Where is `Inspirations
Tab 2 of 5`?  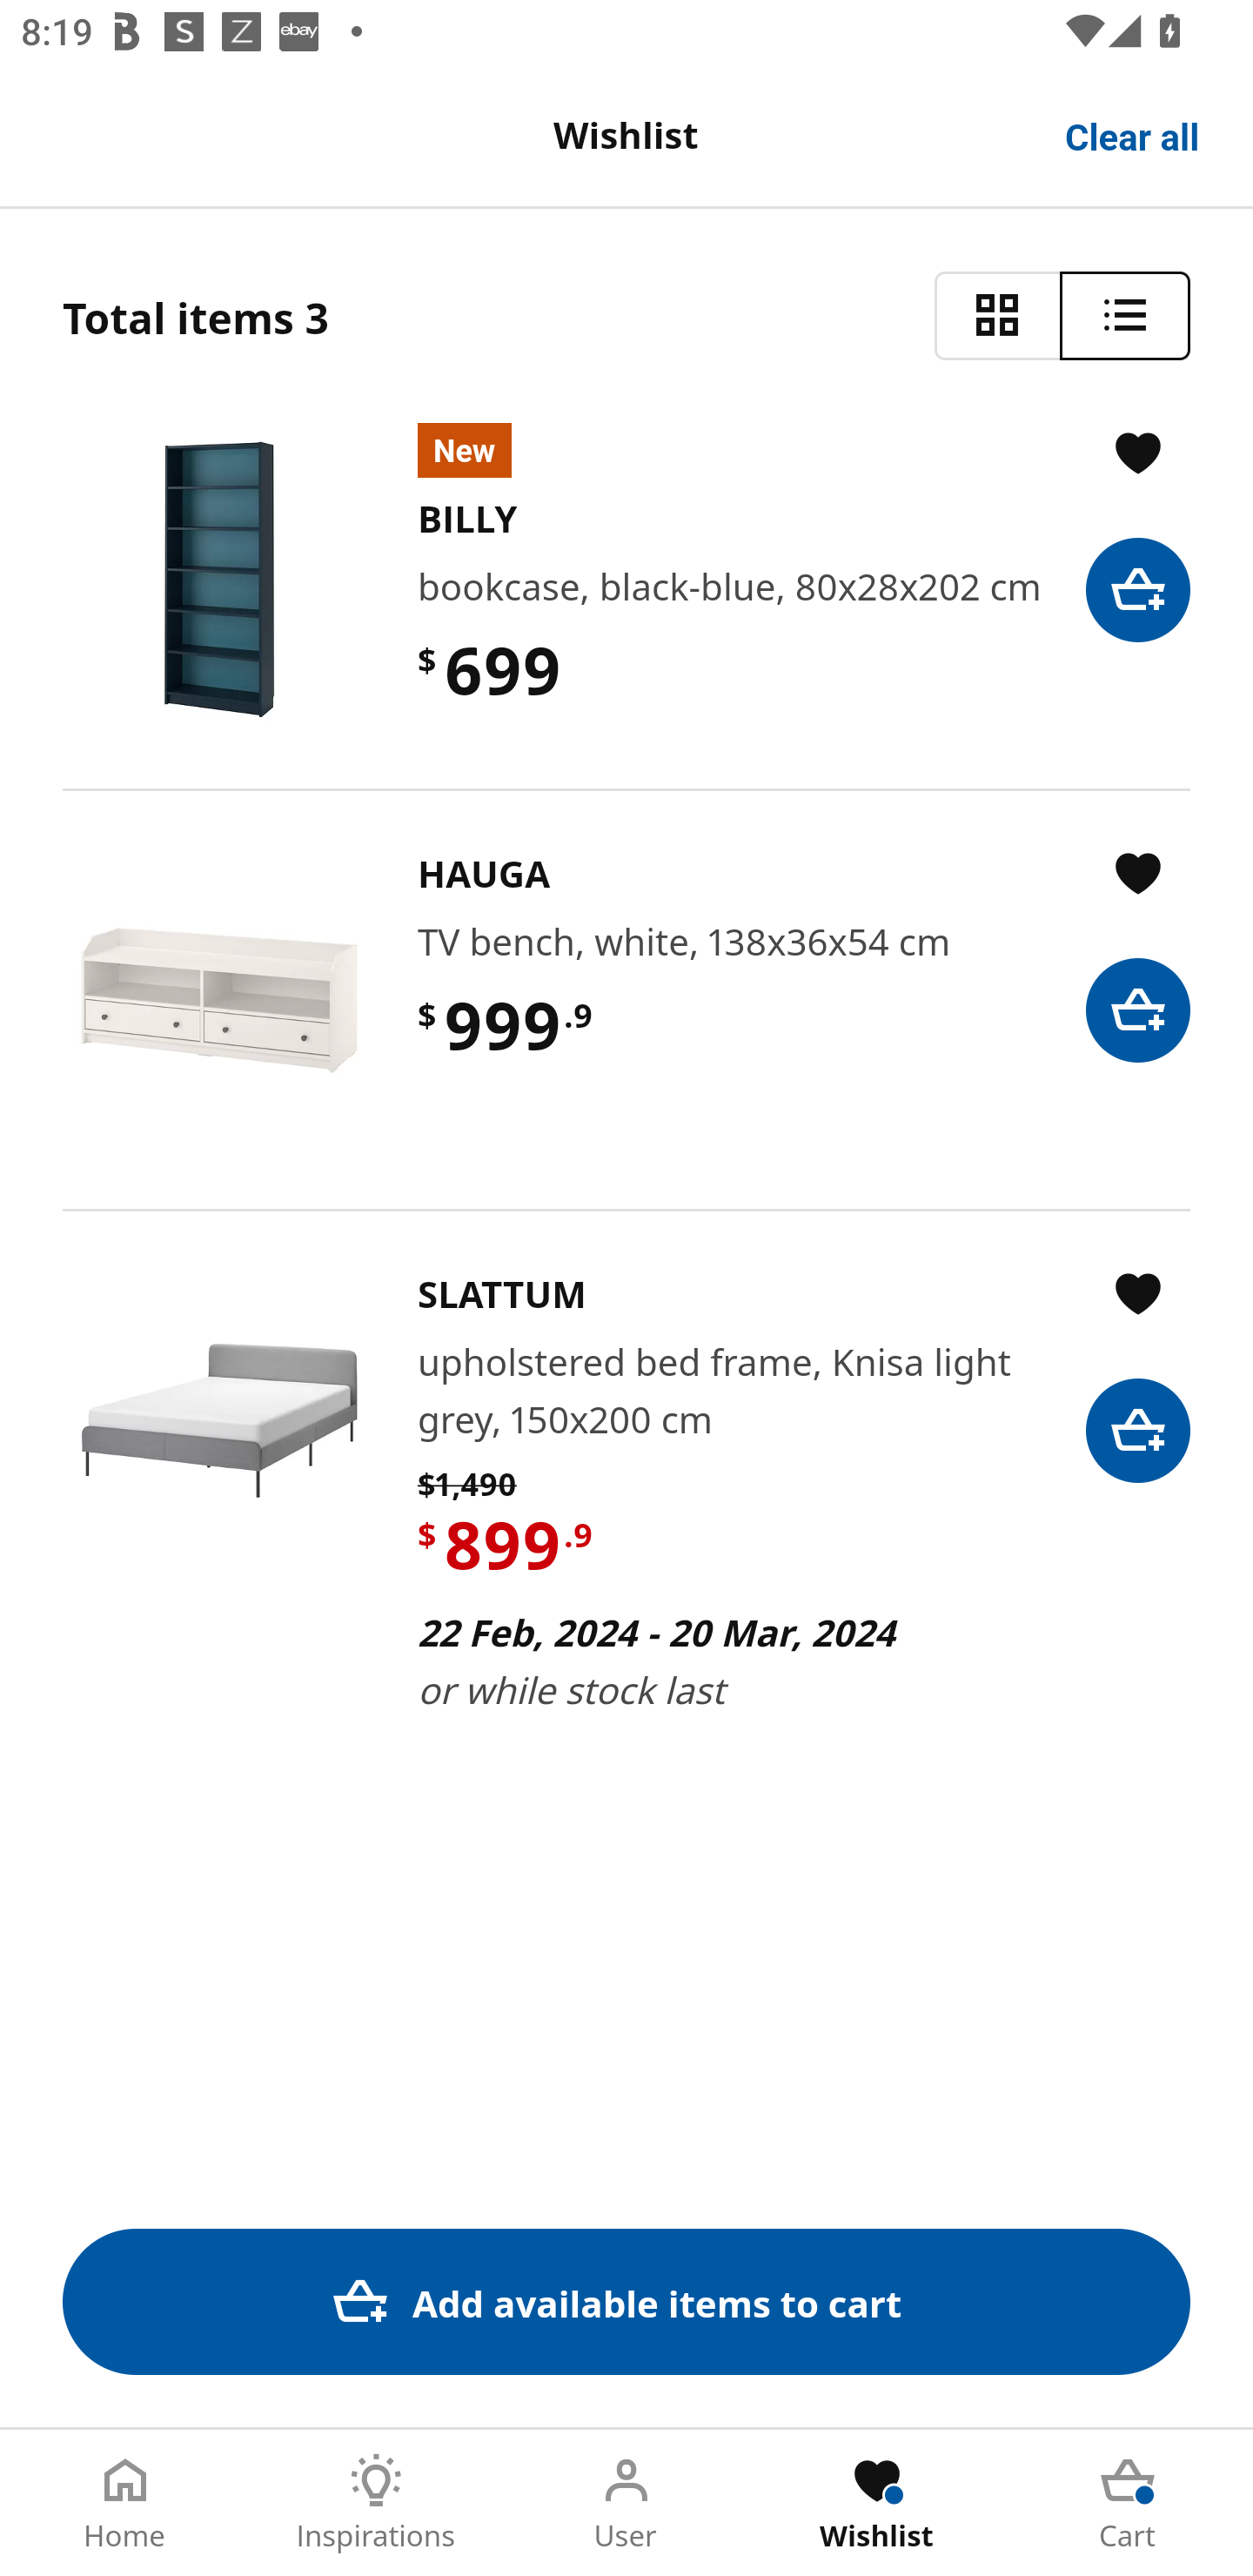 Inspirations
Tab 2 of 5 is located at coordinates (376, 2503).